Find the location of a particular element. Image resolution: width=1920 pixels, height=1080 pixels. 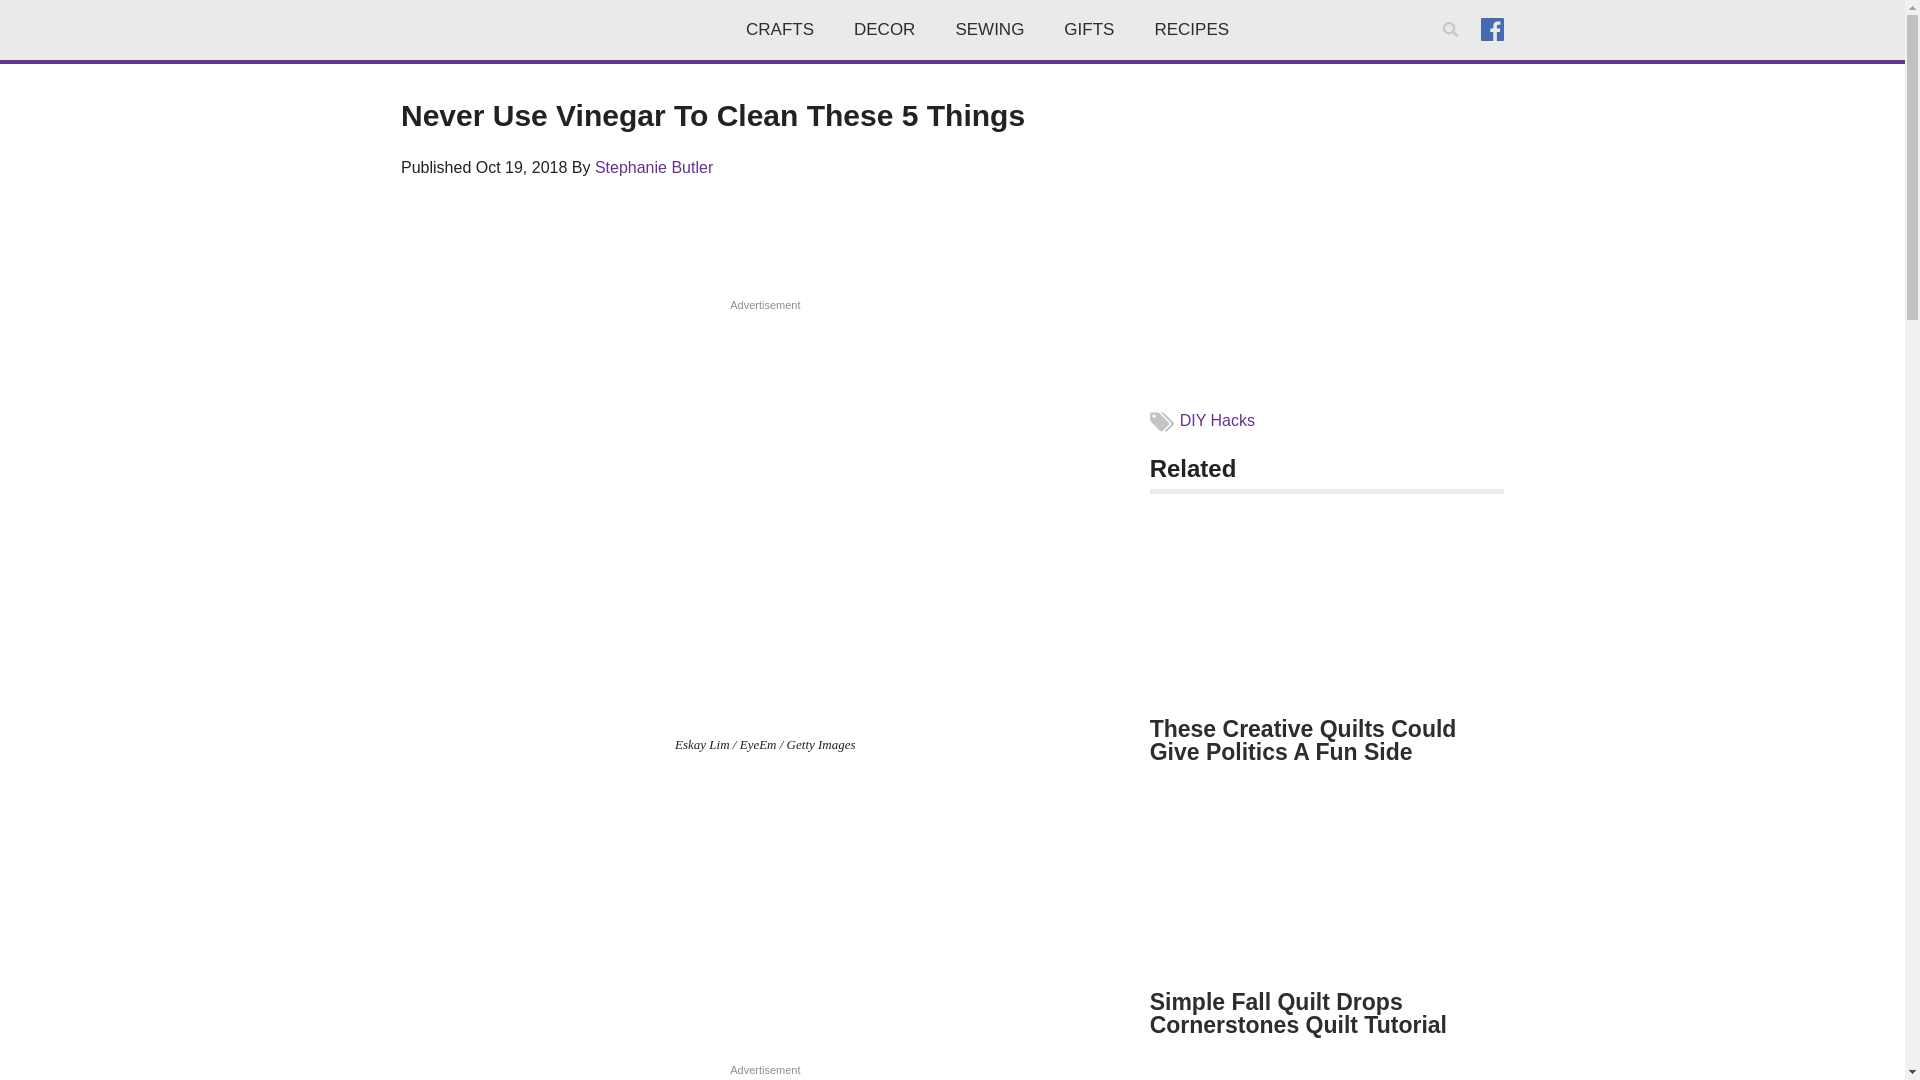

DIY Hacks is located at coordinates (1218, 420).